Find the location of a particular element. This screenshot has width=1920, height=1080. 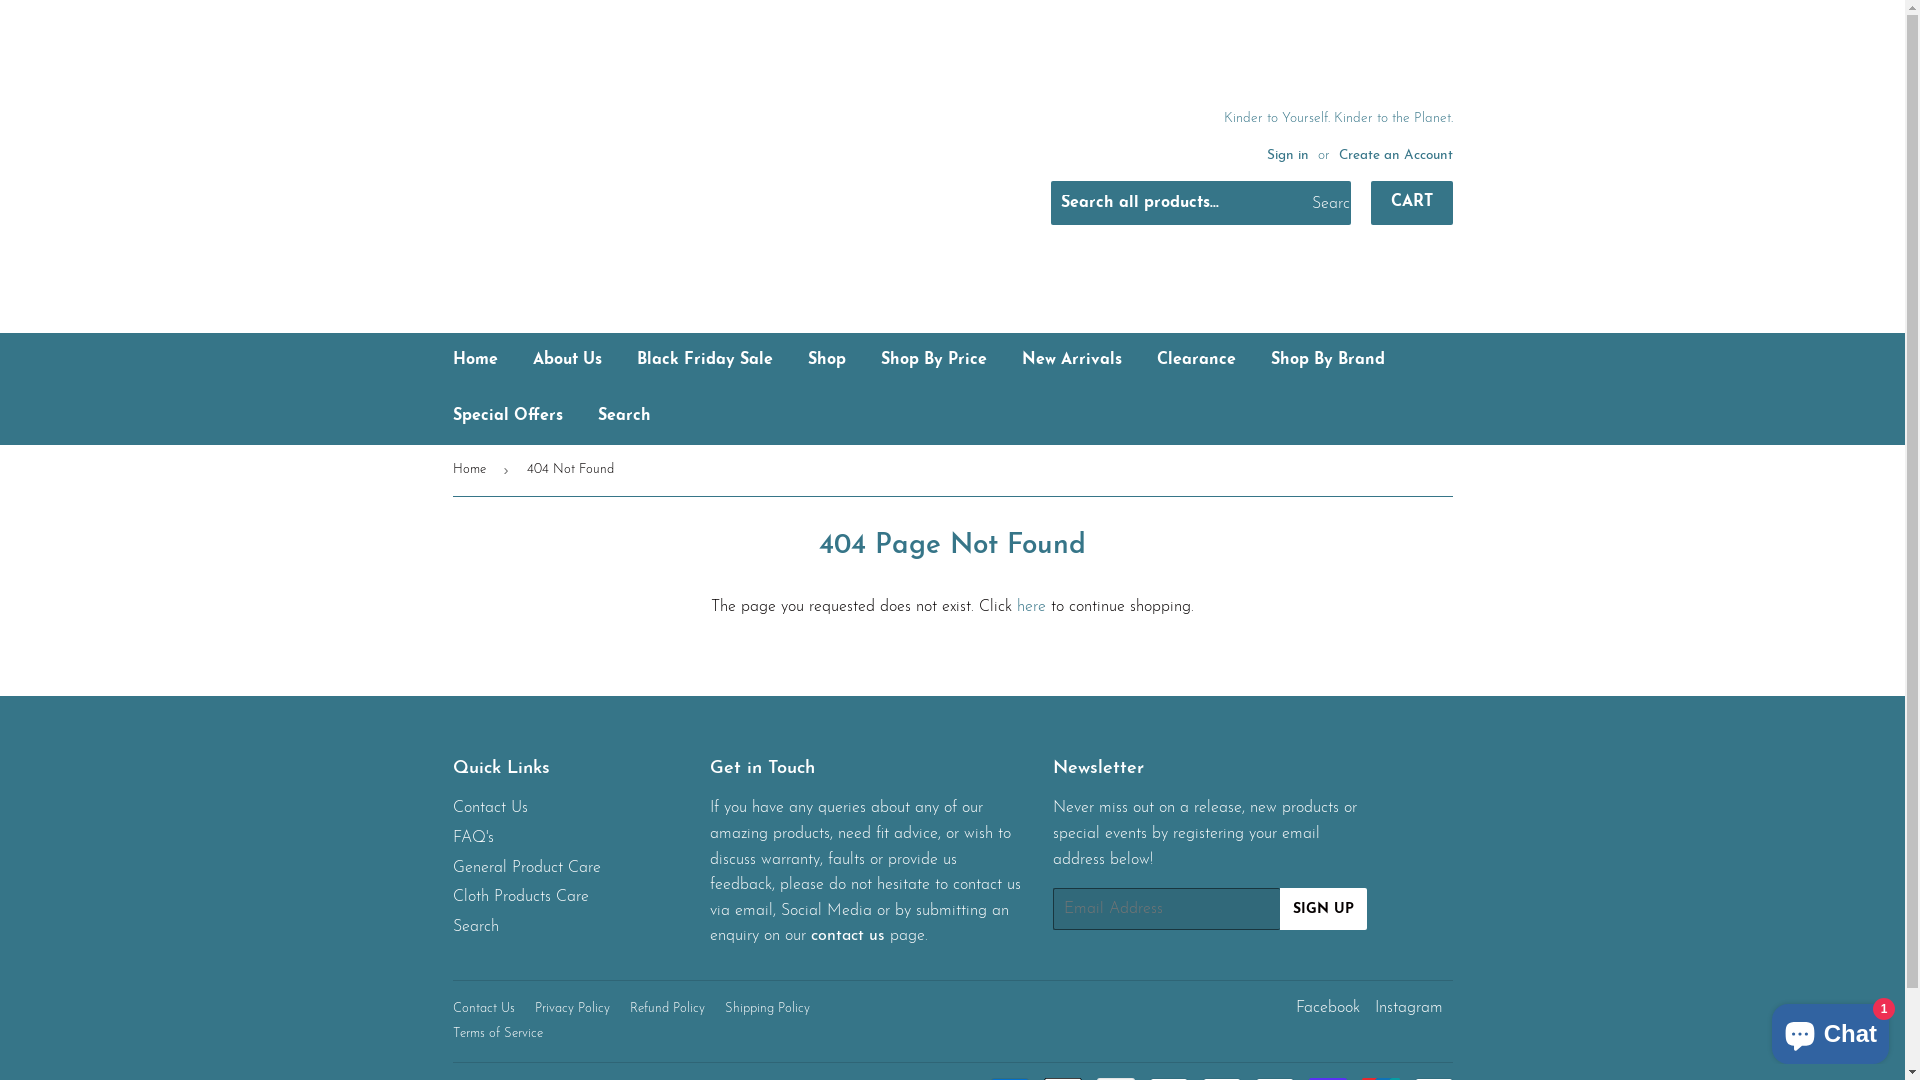

Facebook is located at coordinates (1328, 1008).